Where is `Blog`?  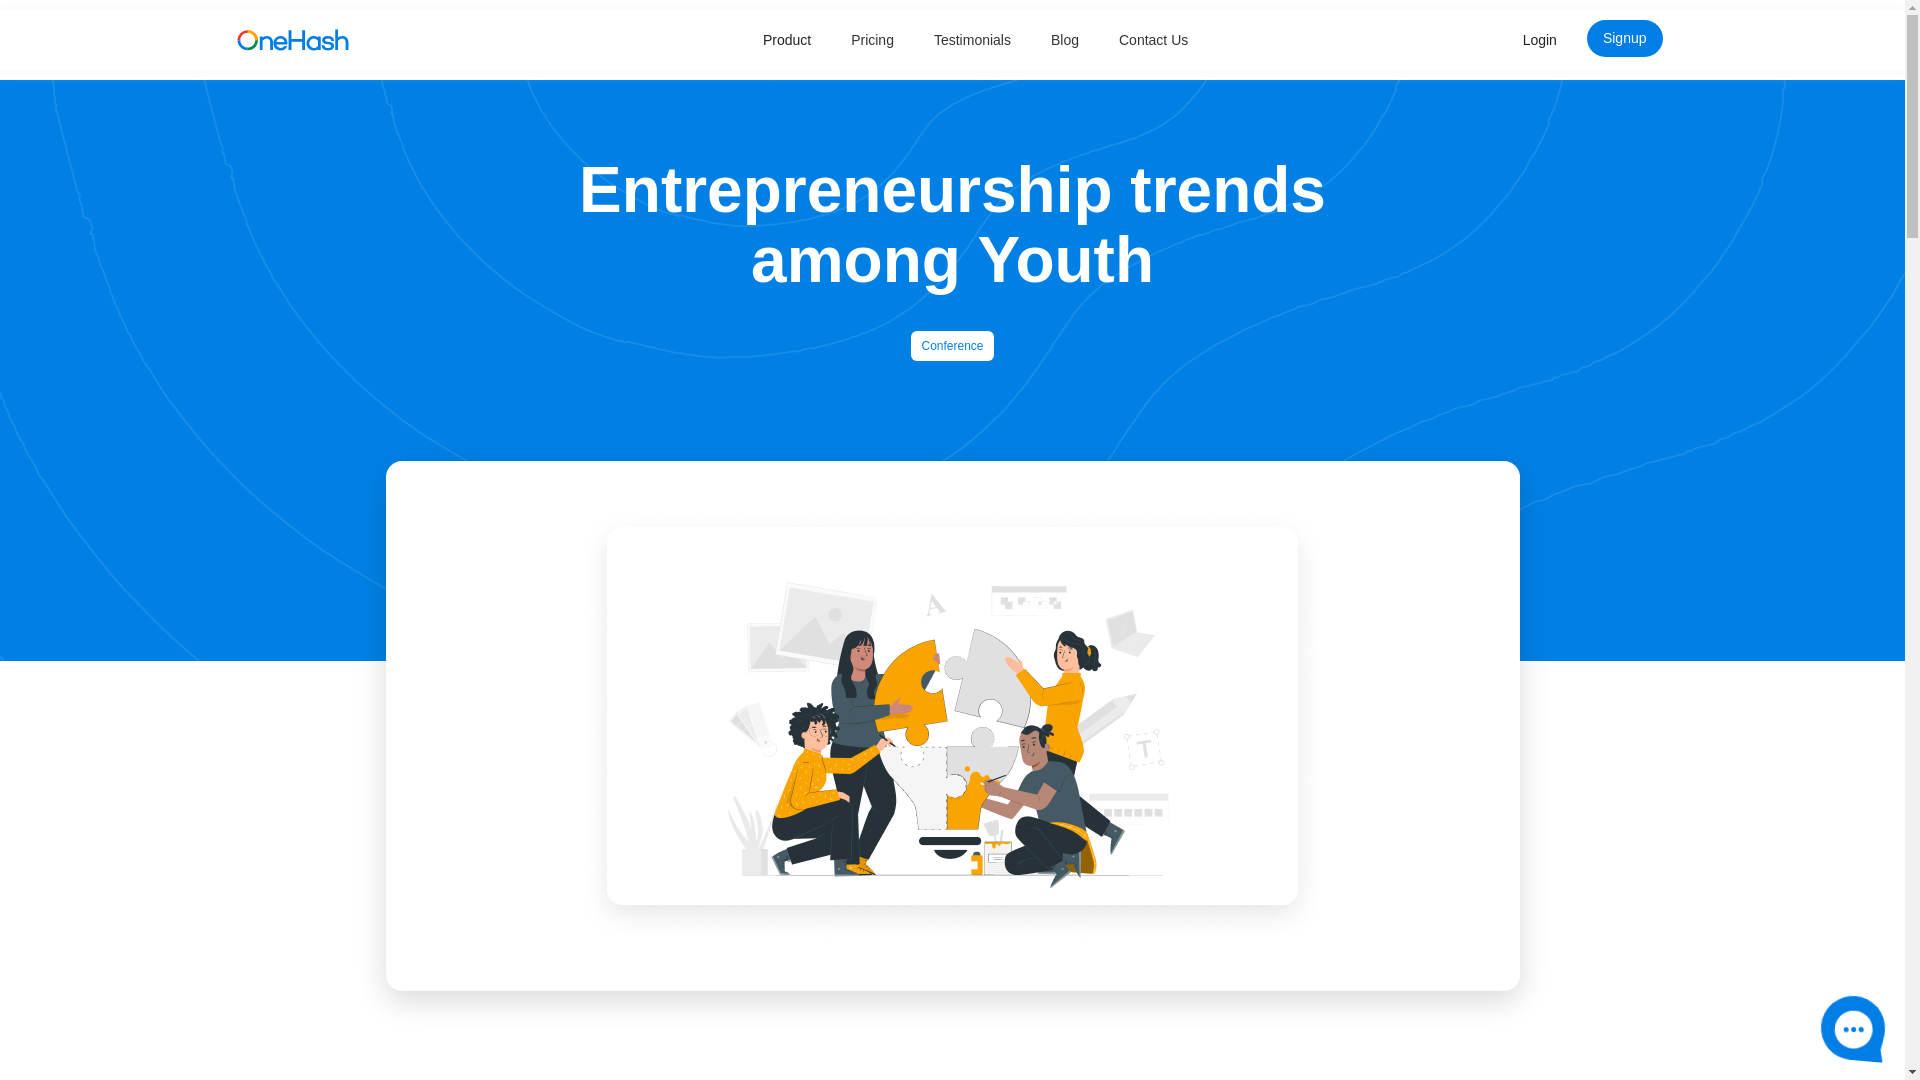 Blog is located at coordinates (1064, 40).